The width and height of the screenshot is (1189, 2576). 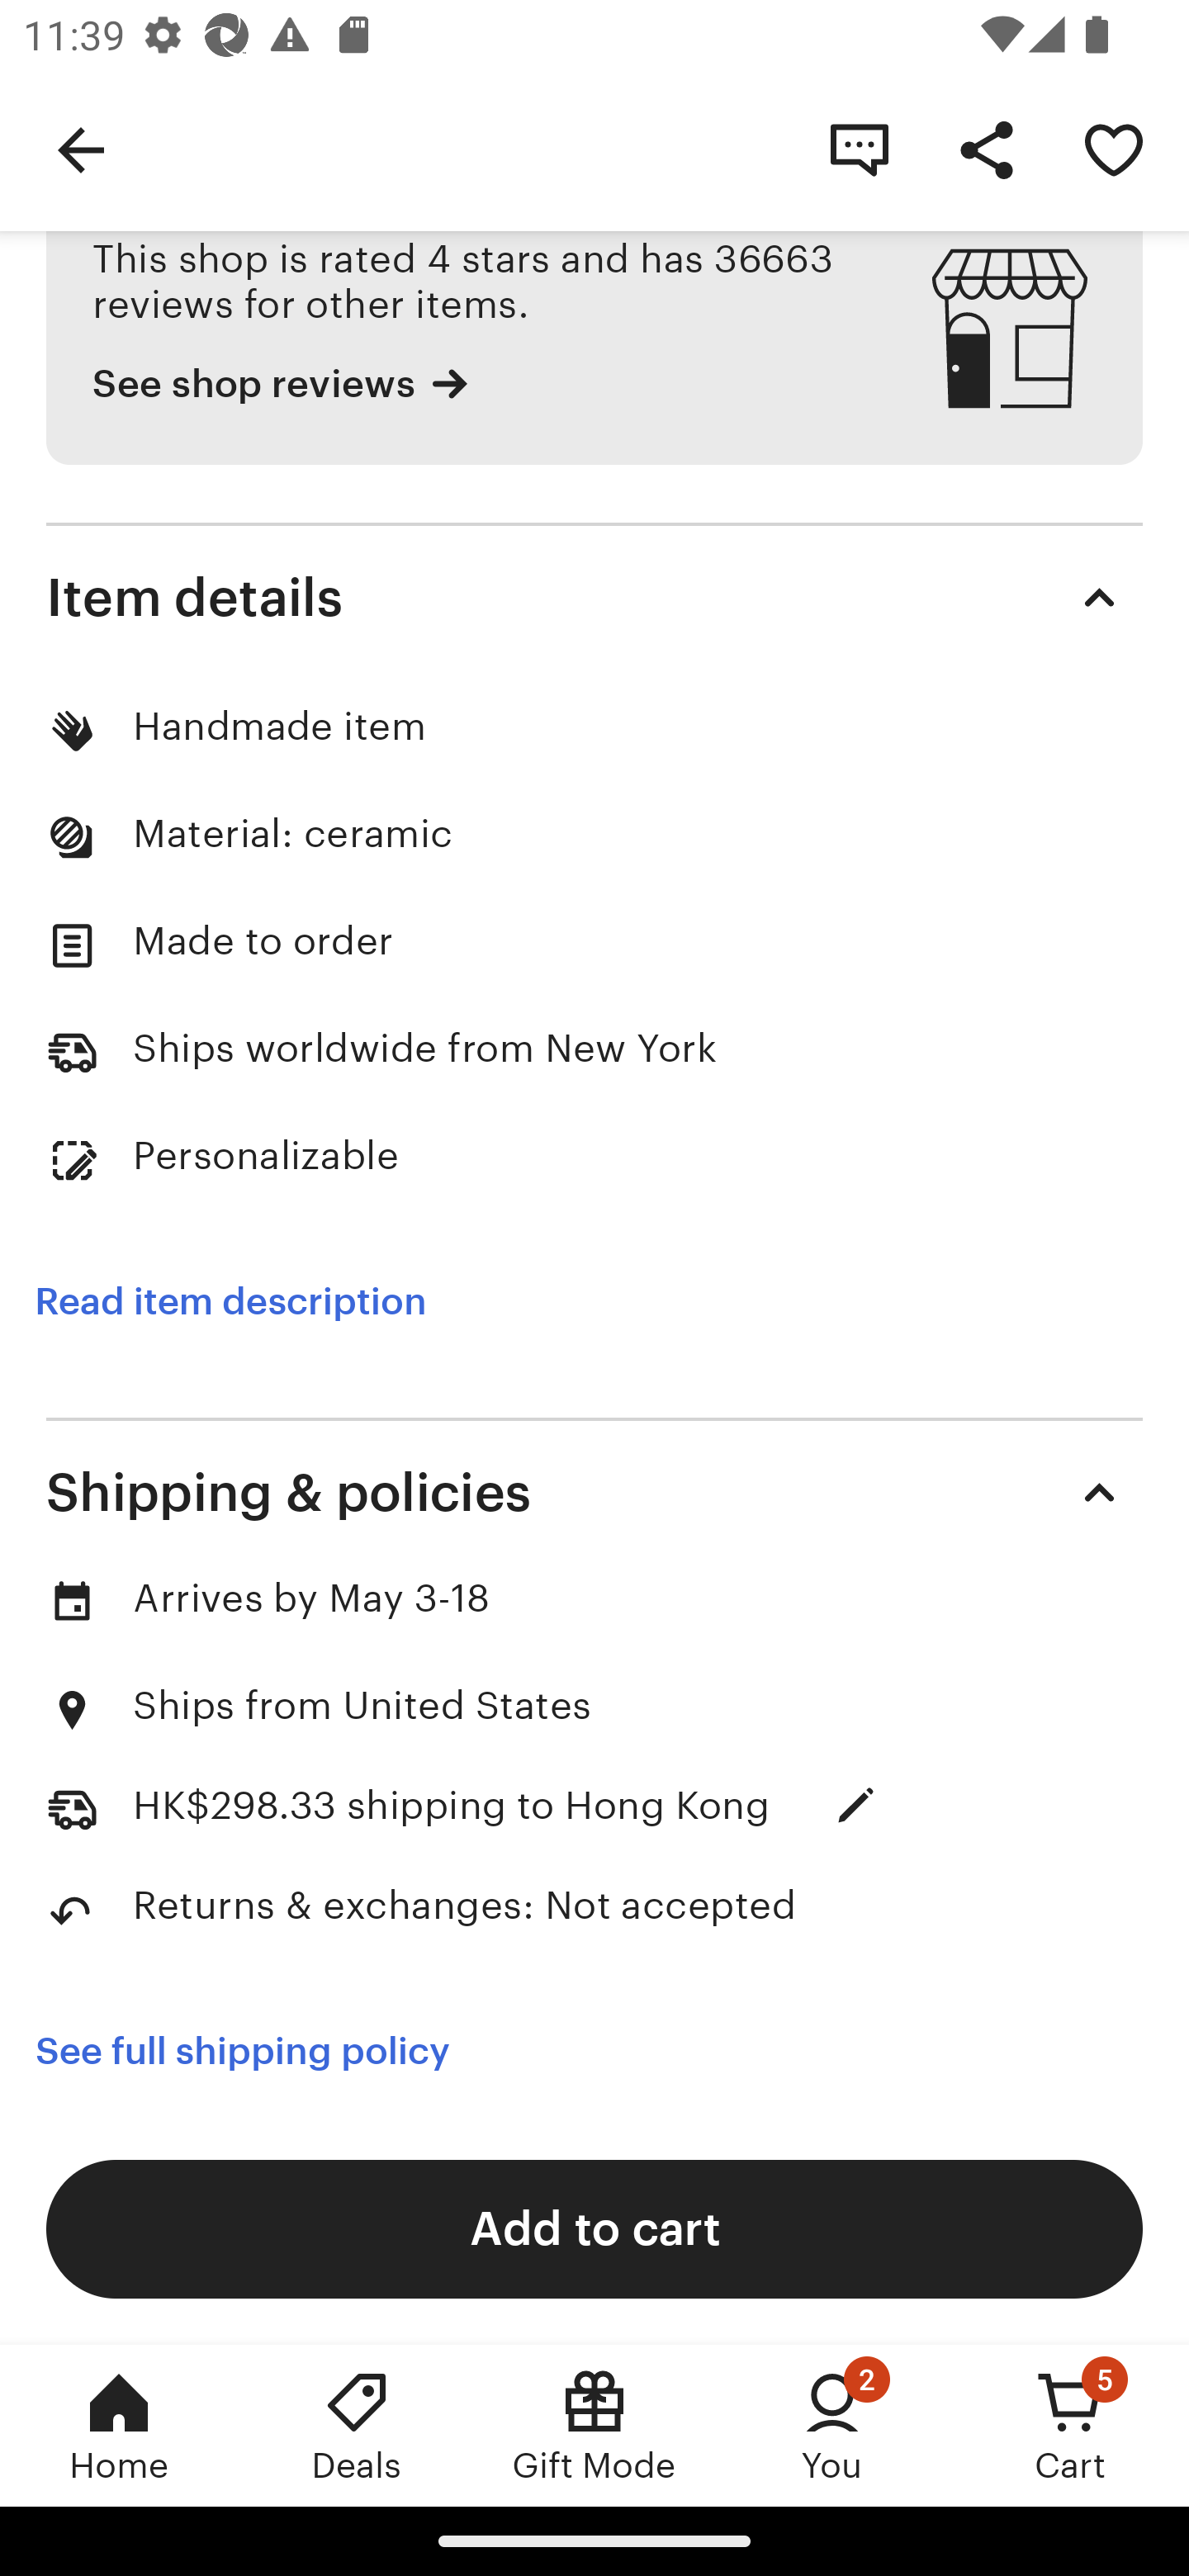 What do you see at coordinates (230, 1301) in the screenshot?
I see `Read item description` at bounding box center [230, 1301].